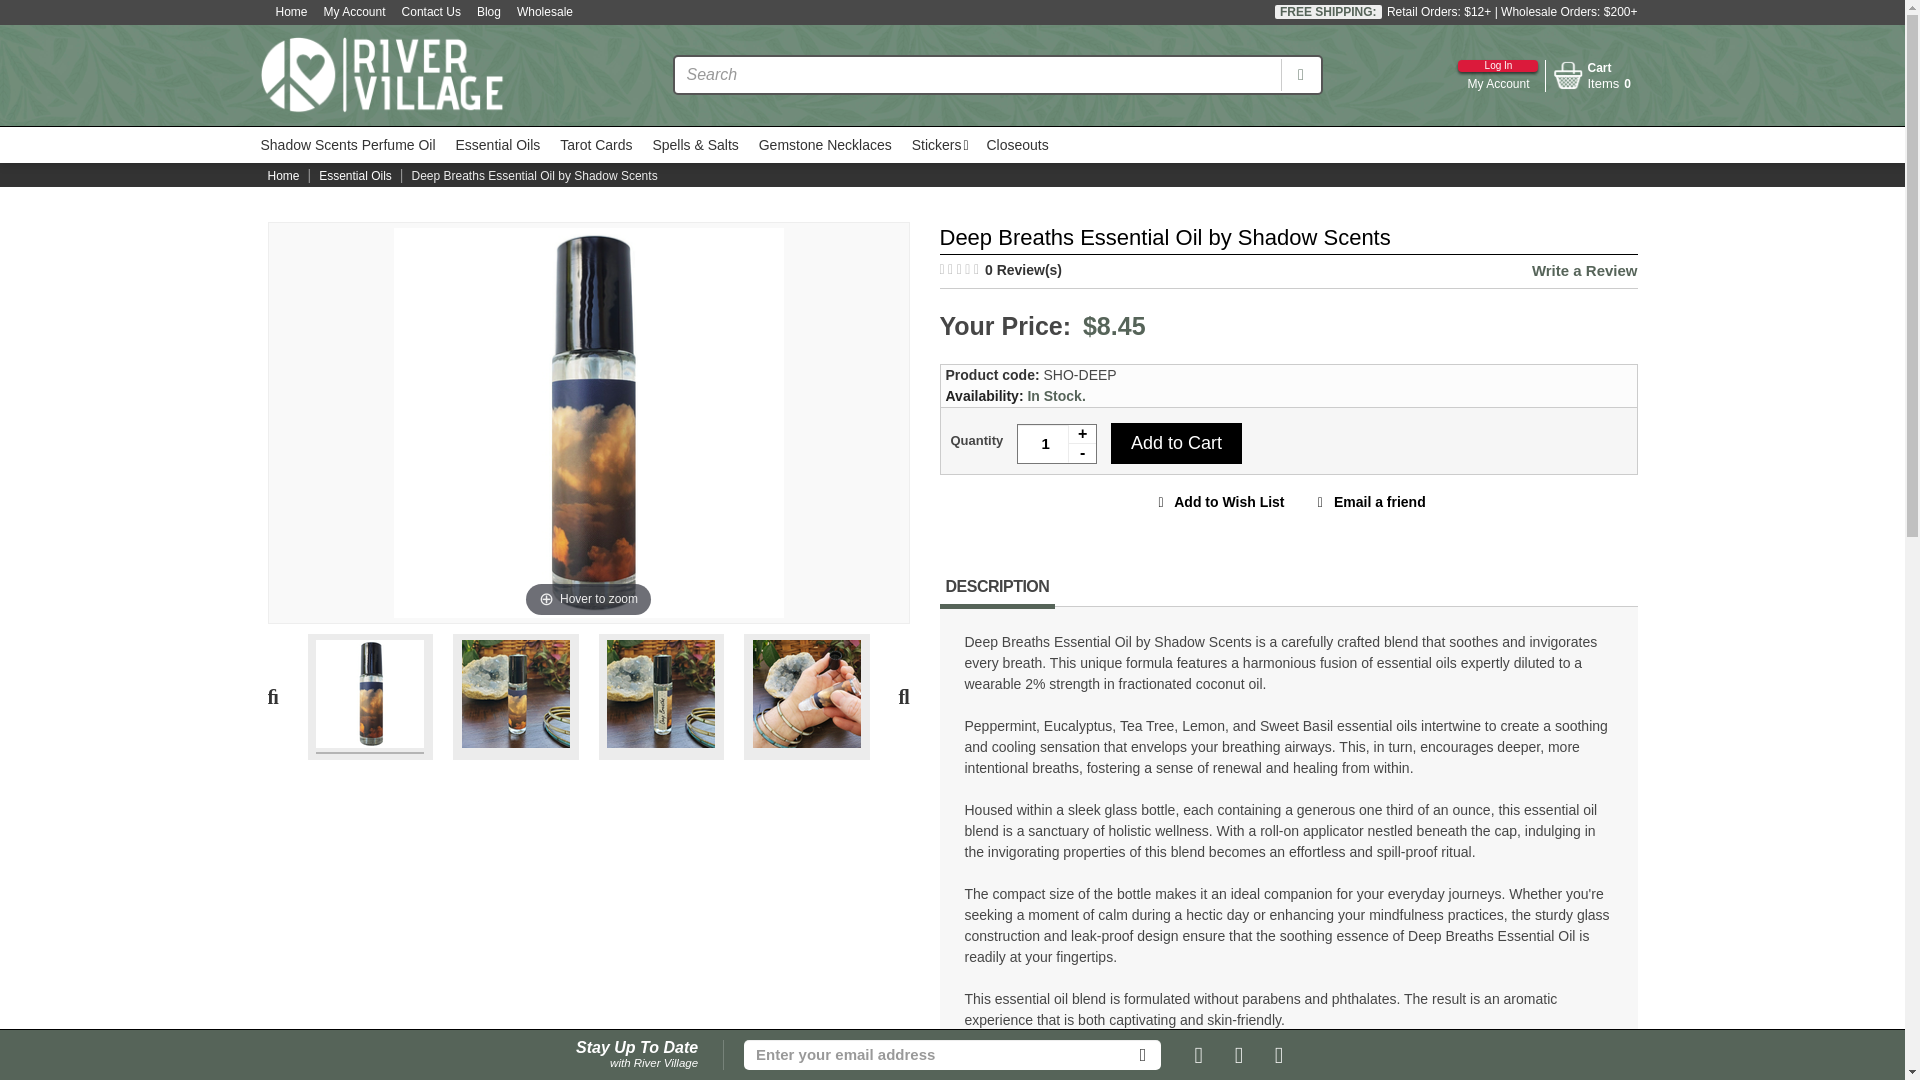  I want to click on Essential Oils, so click(430, 12).